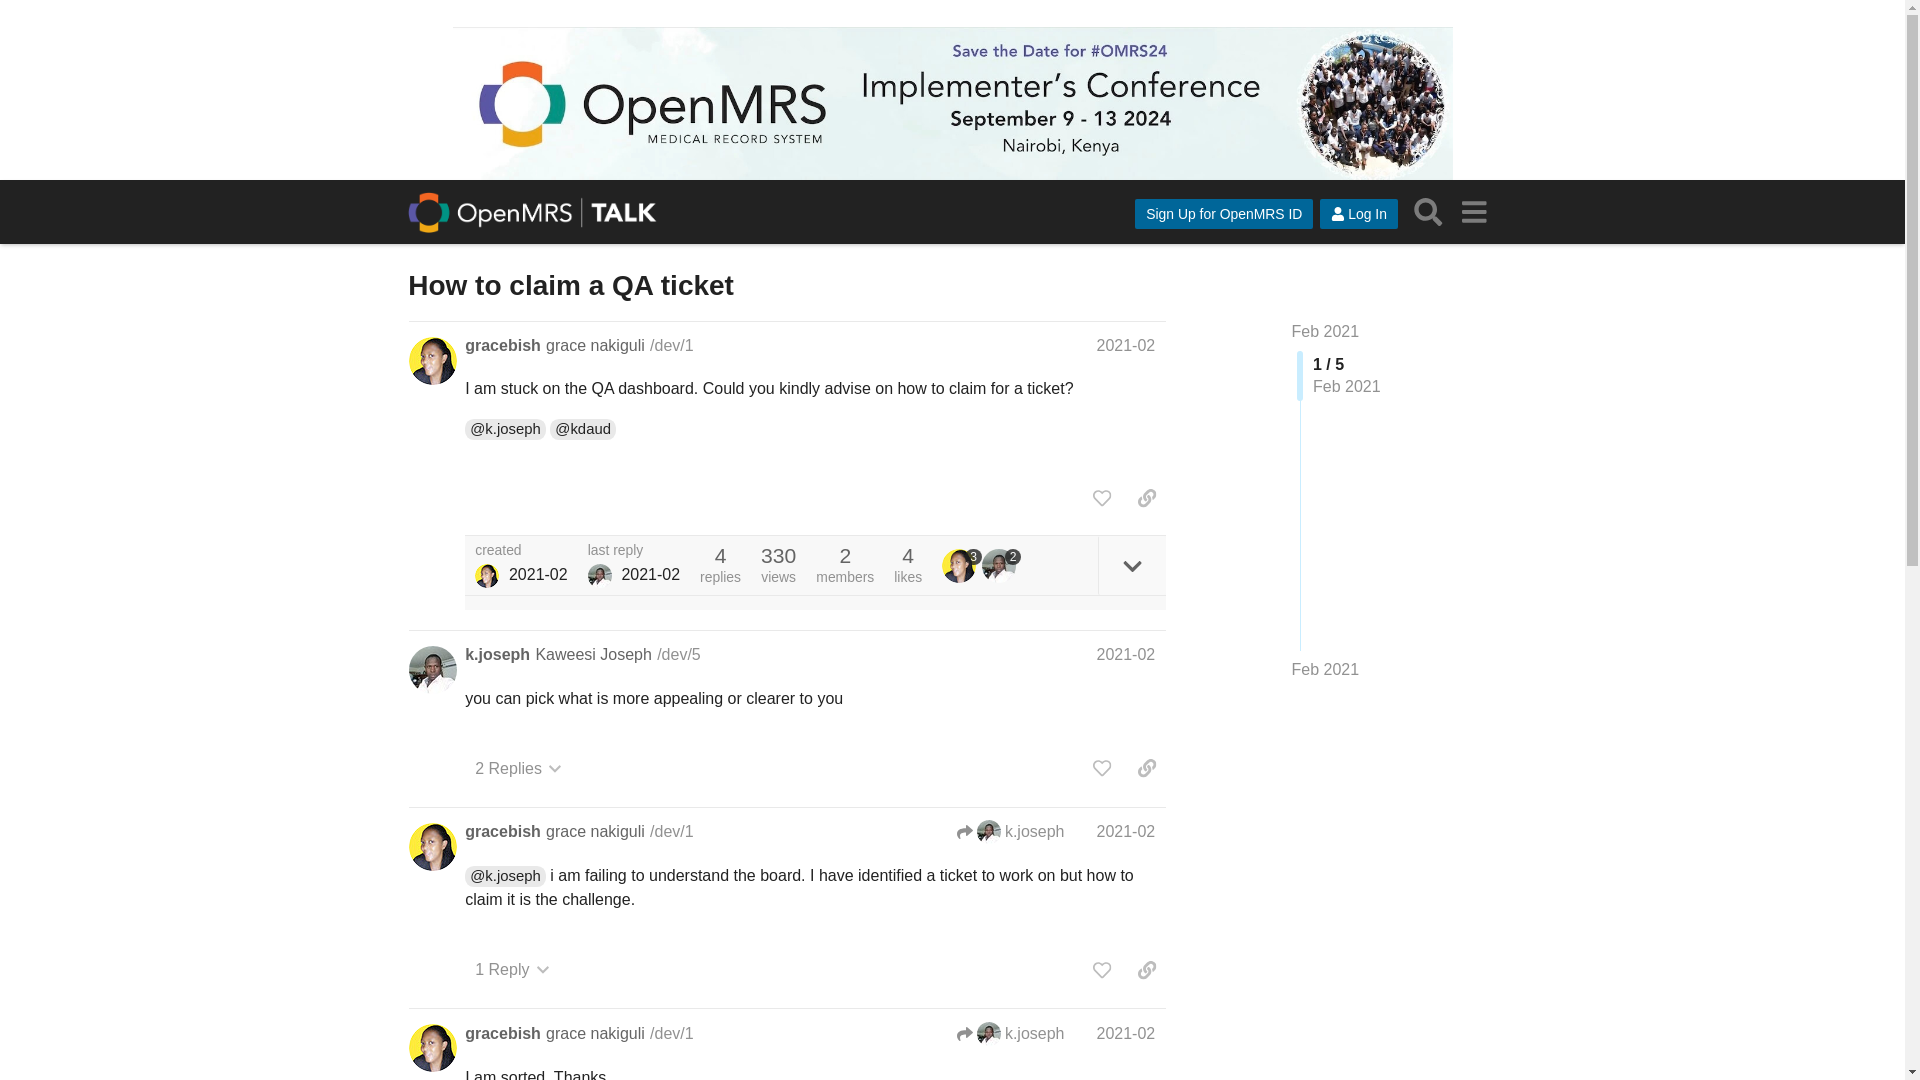 This screenshot has height=1080, width=1920. Describe the element at coordinates (962, 566) in the screenshot. I see `3` at that location.